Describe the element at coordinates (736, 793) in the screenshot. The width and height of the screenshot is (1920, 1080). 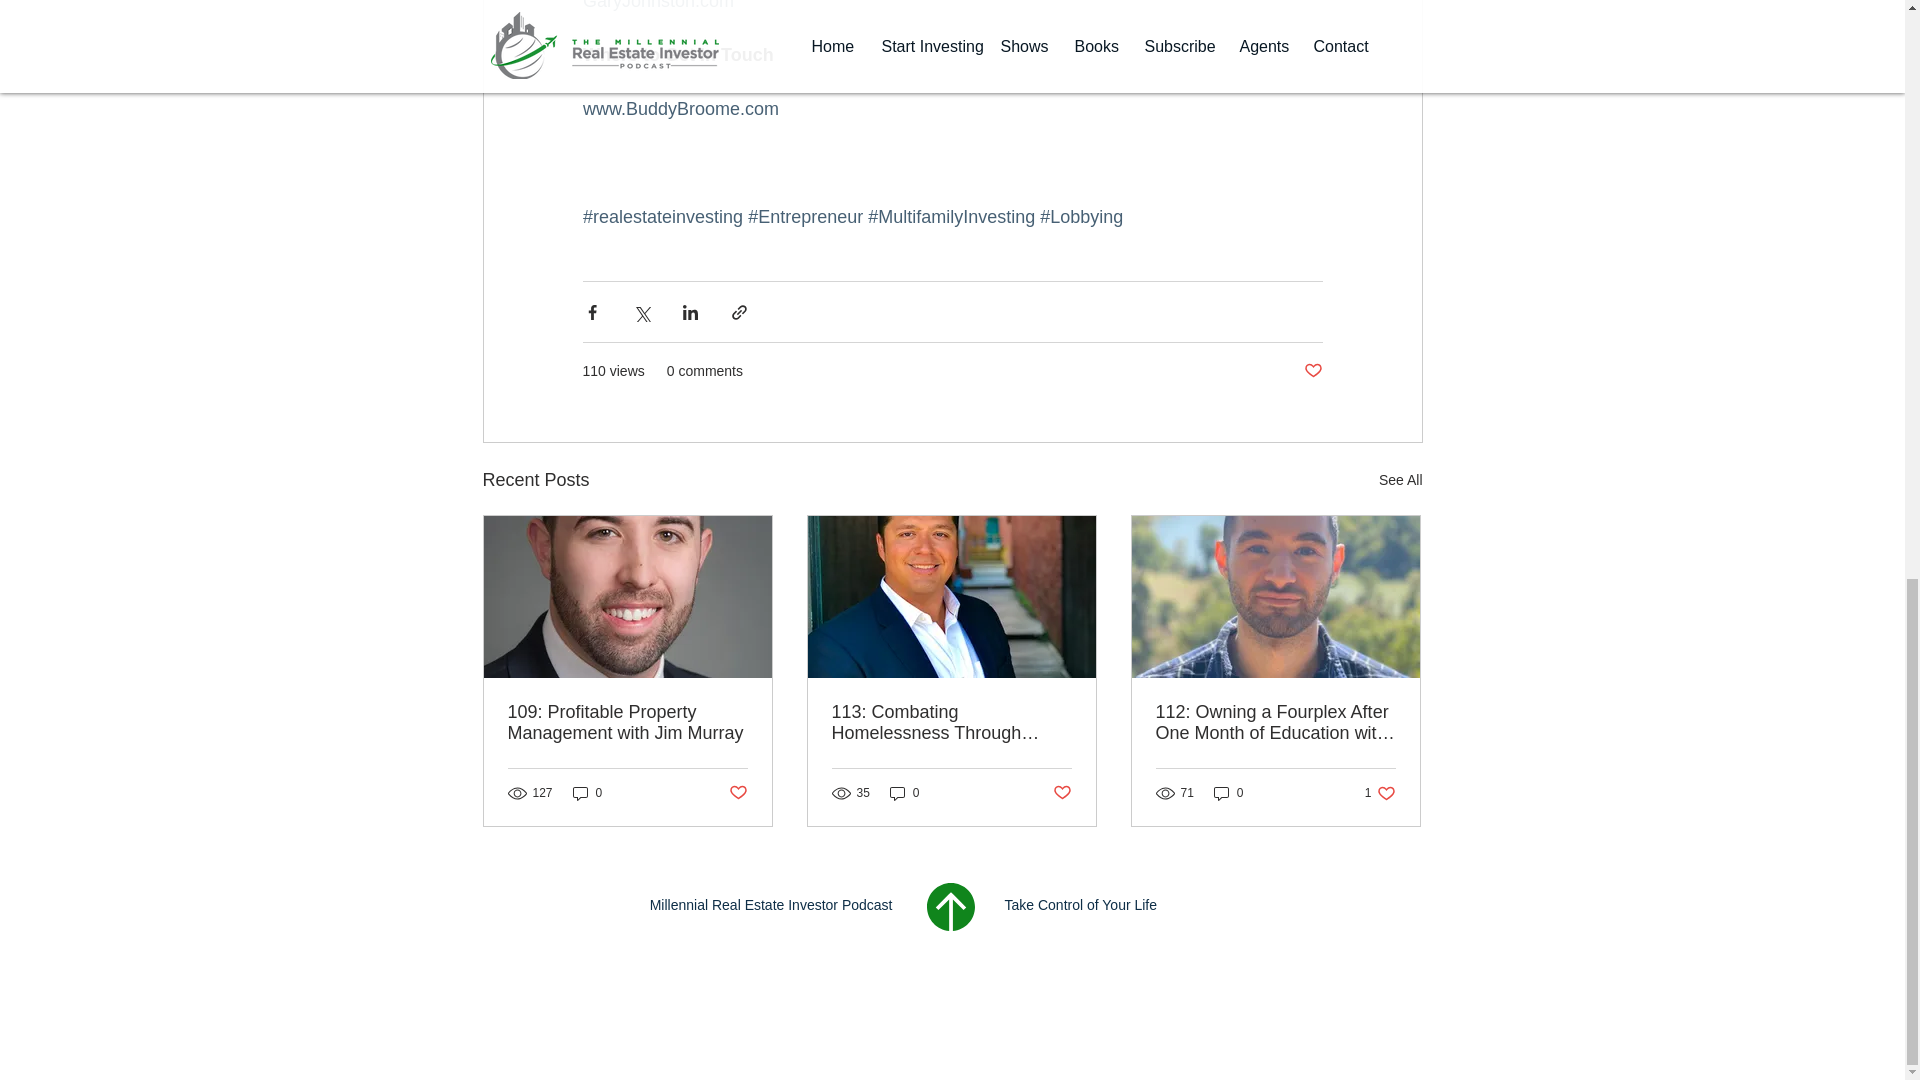
I see `Post not marked as liked` at that location.